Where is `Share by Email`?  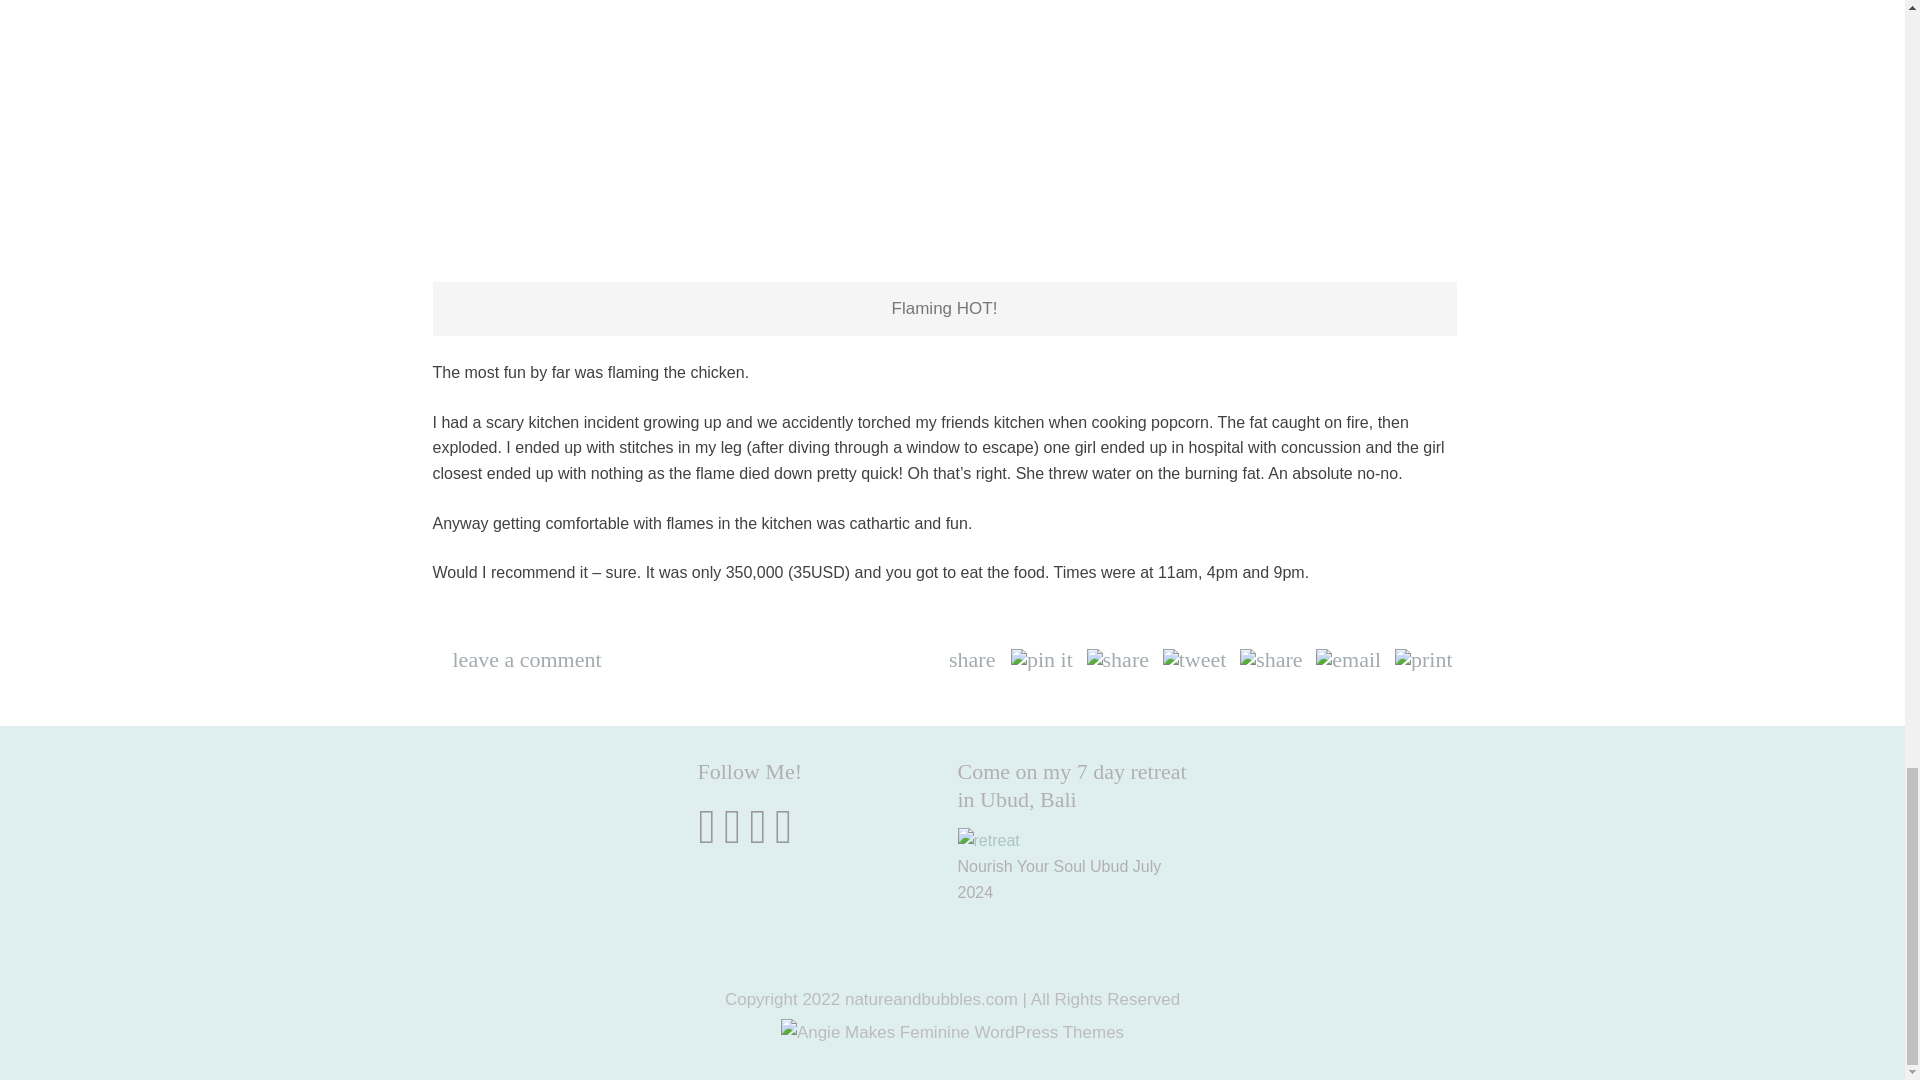 Share by Email is located at coordinates (1348, 660).